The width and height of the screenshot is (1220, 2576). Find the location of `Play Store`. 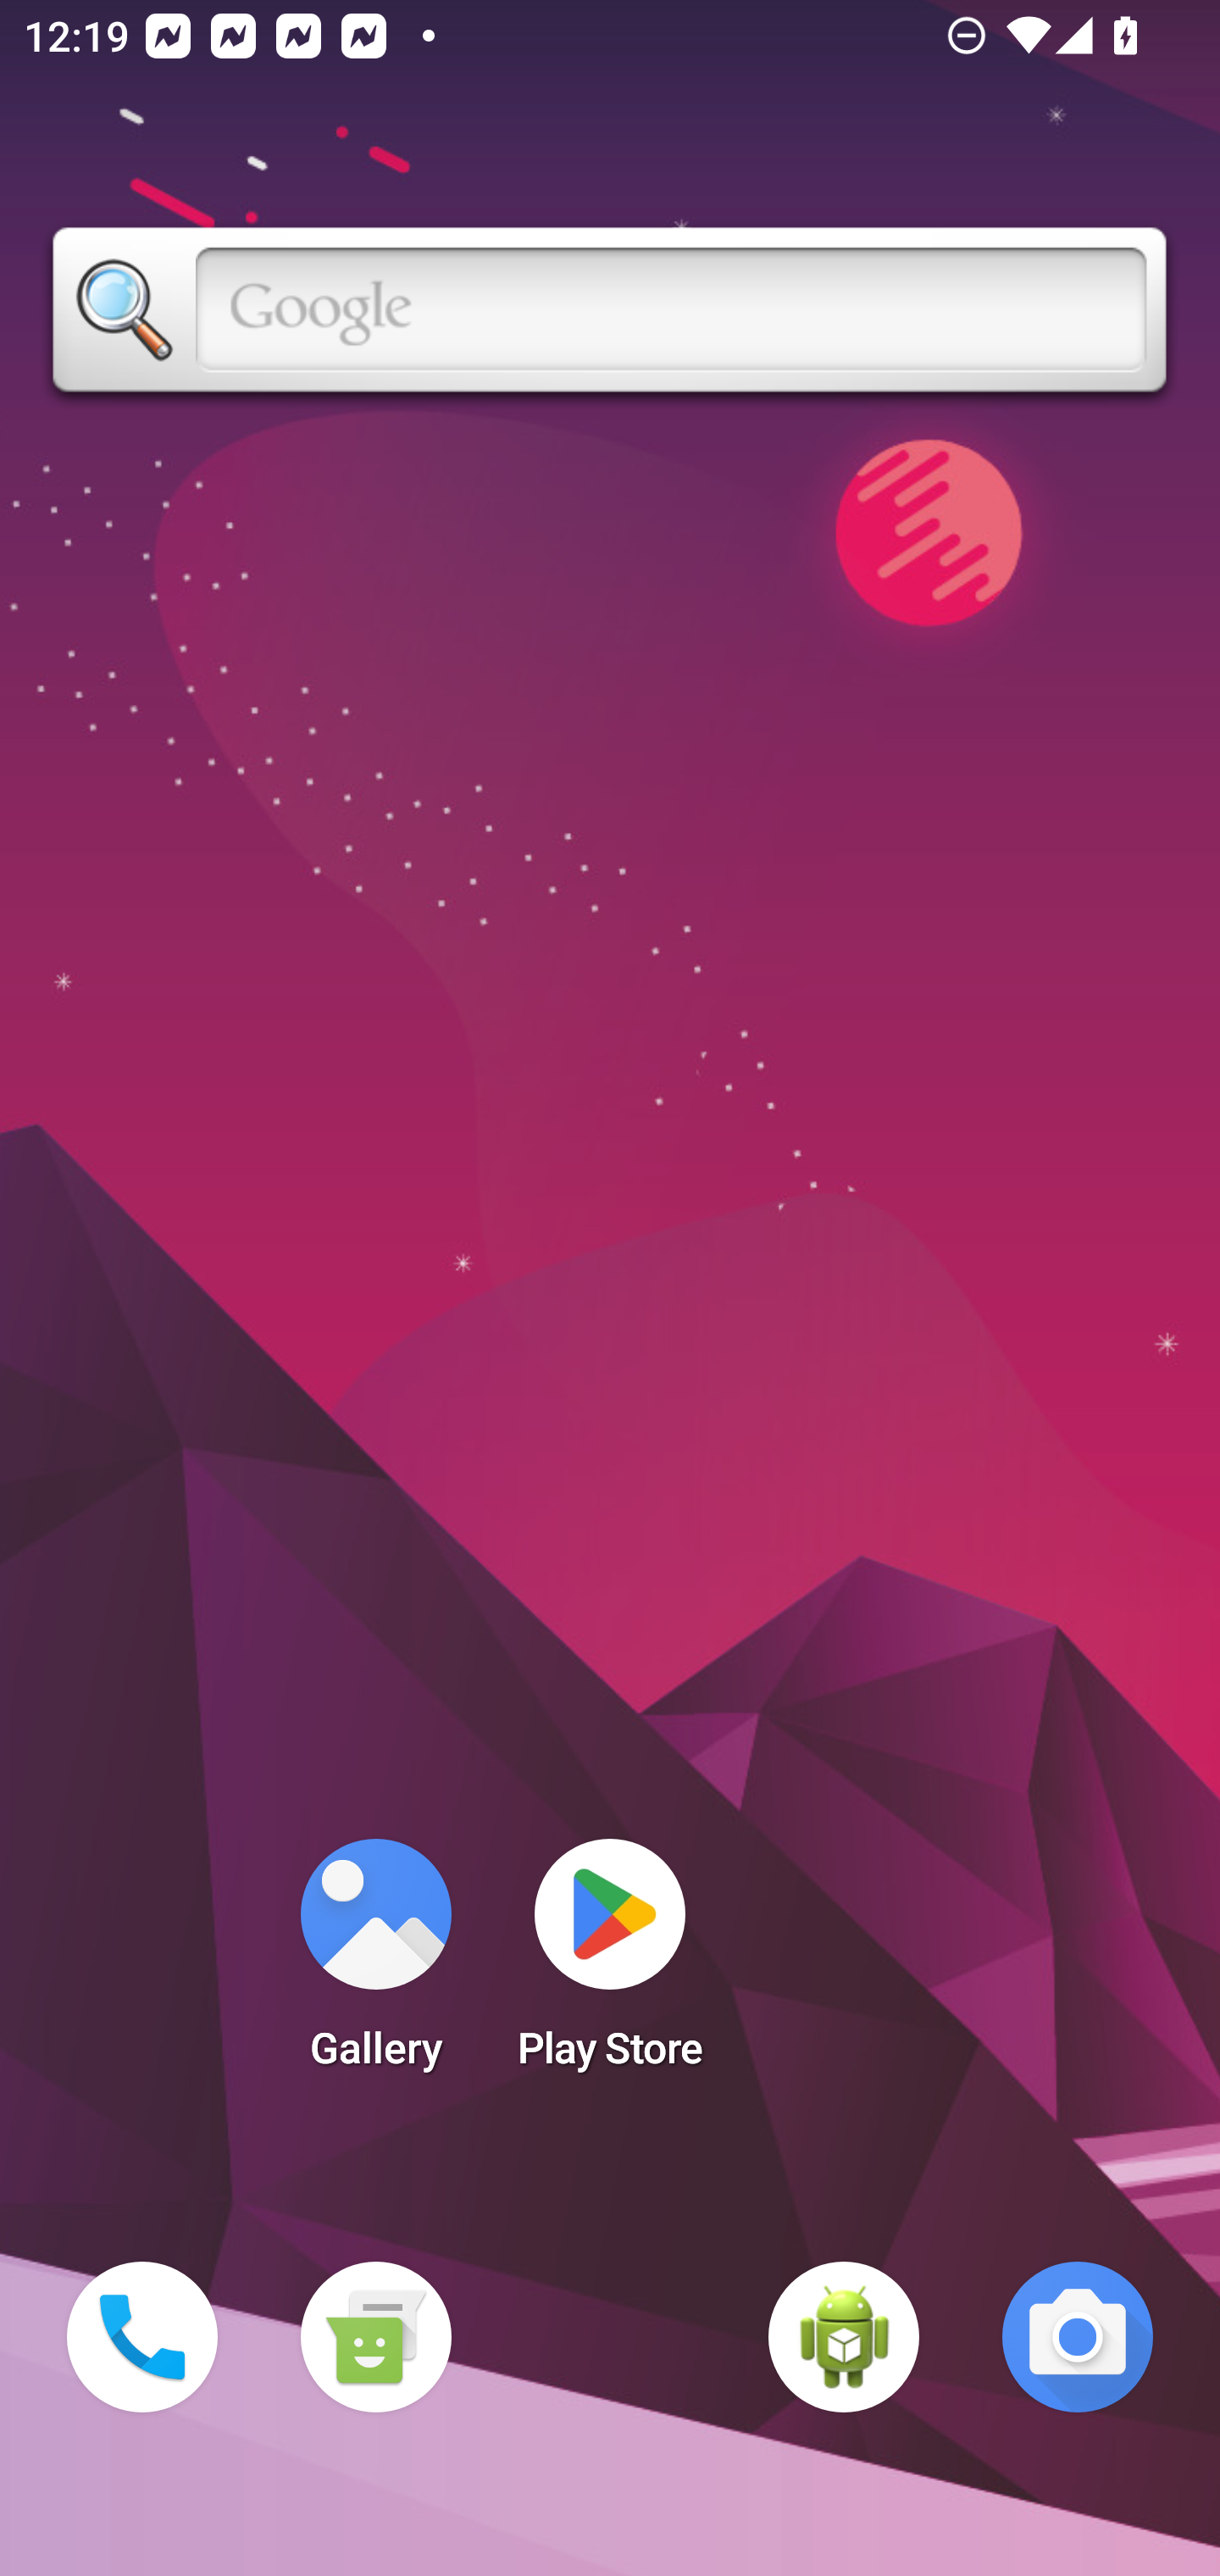

Play Store is located at coordinates (610, 1964).